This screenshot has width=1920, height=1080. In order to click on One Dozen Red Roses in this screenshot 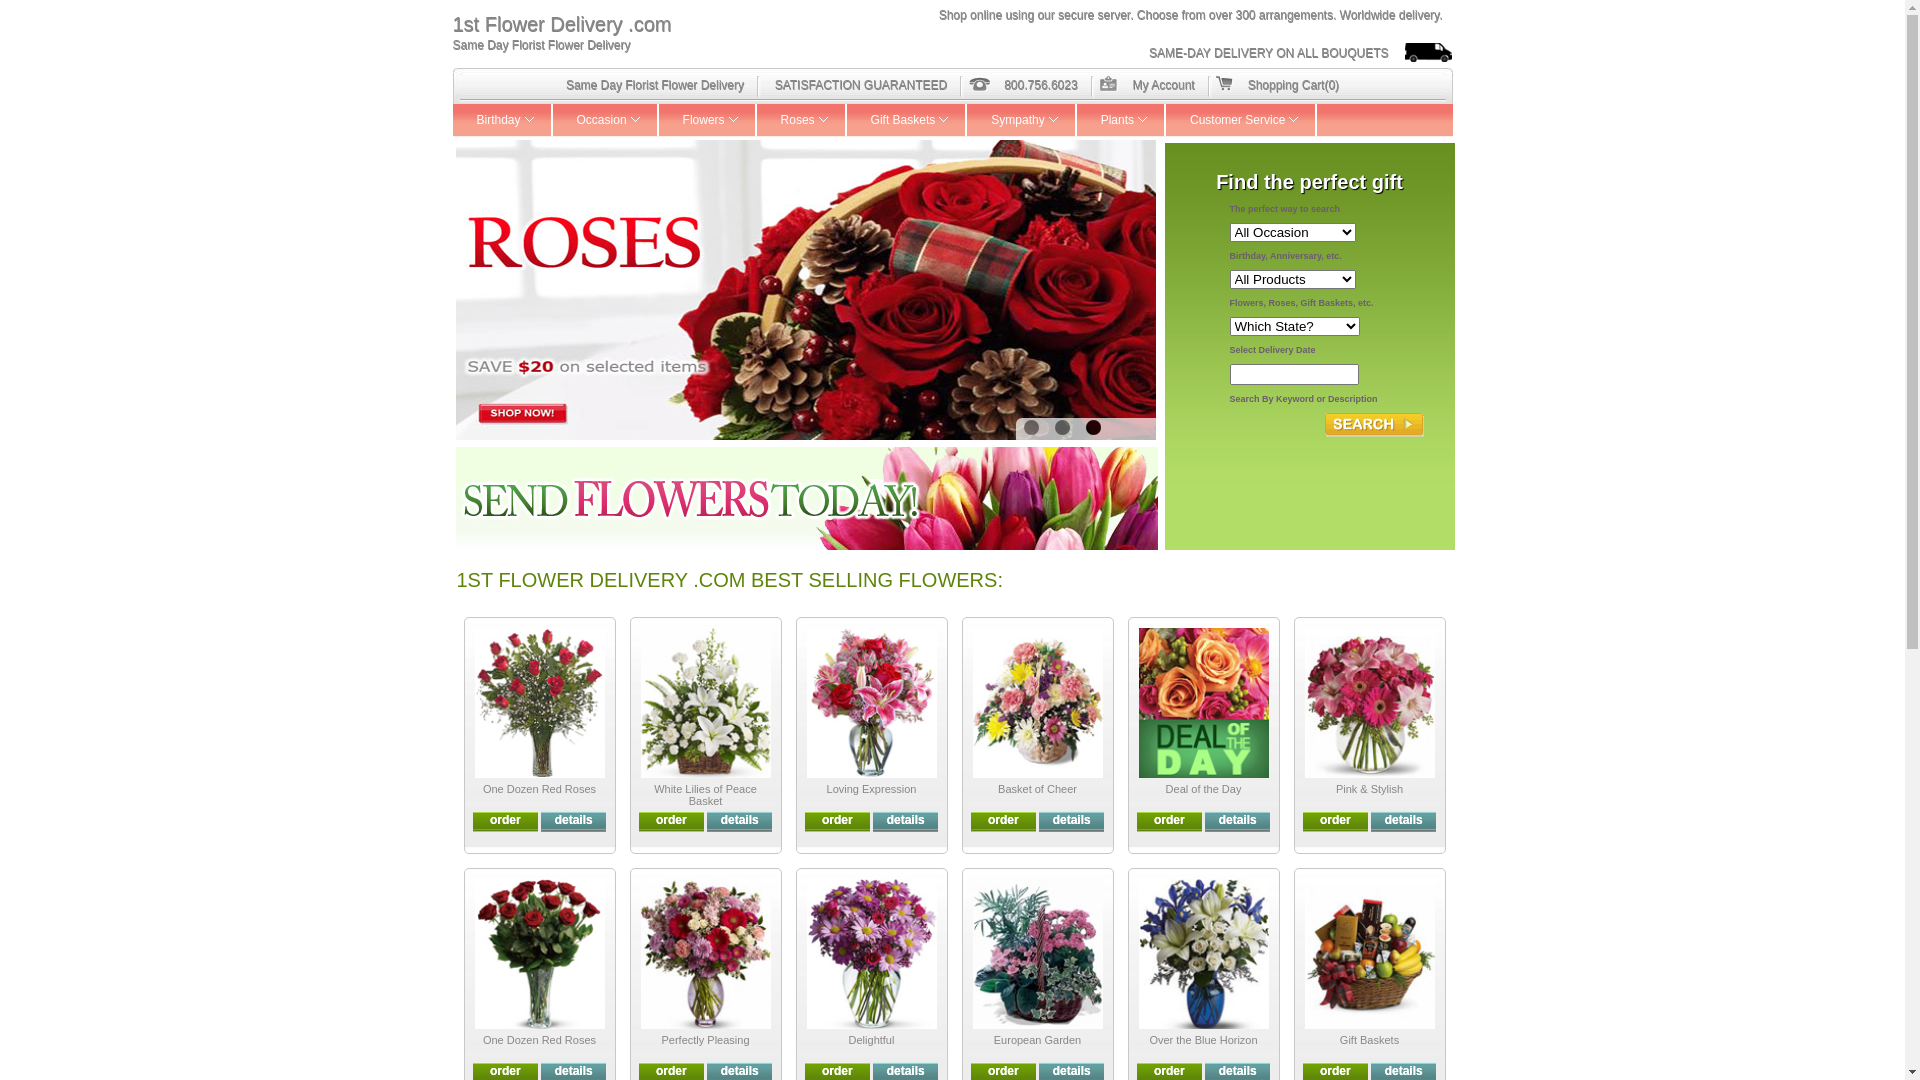, I will do `click(540, 789)`.